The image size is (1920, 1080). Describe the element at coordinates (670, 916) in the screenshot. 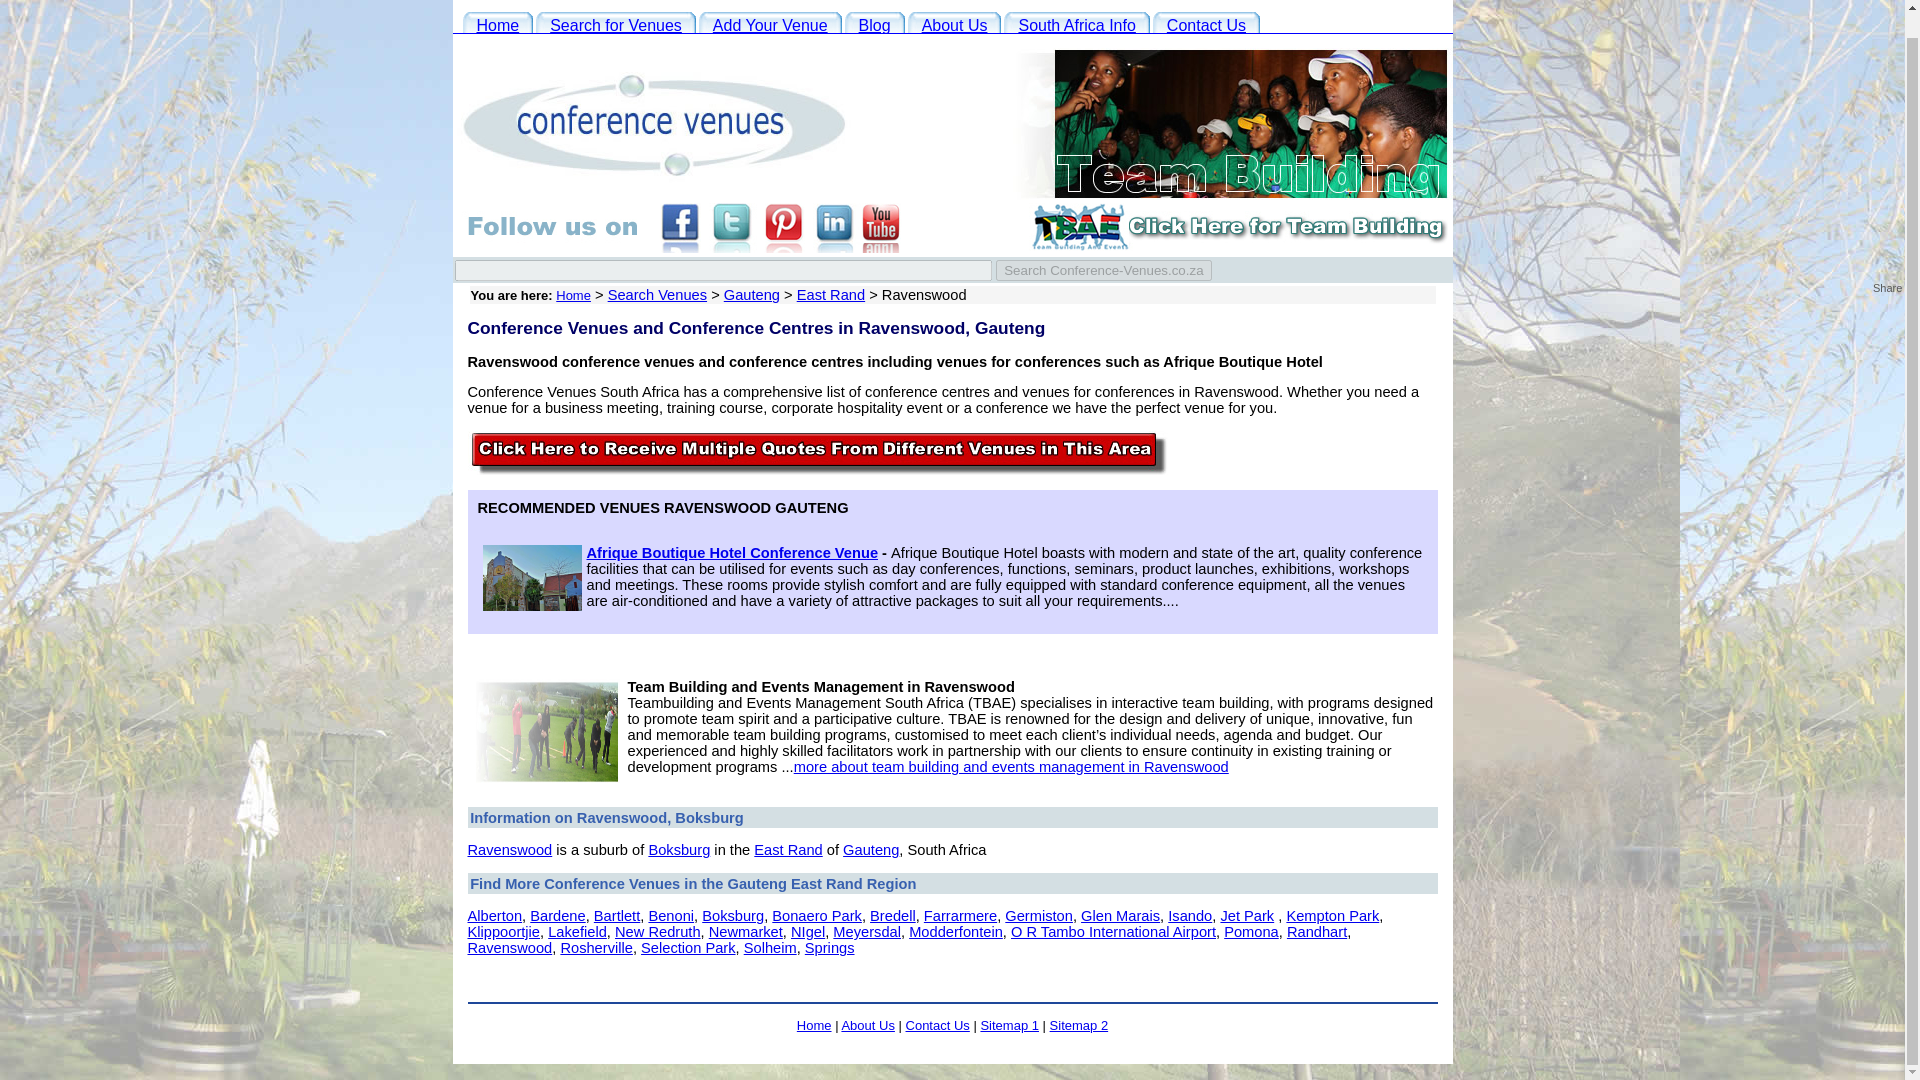

I see `Benoni` at that location.